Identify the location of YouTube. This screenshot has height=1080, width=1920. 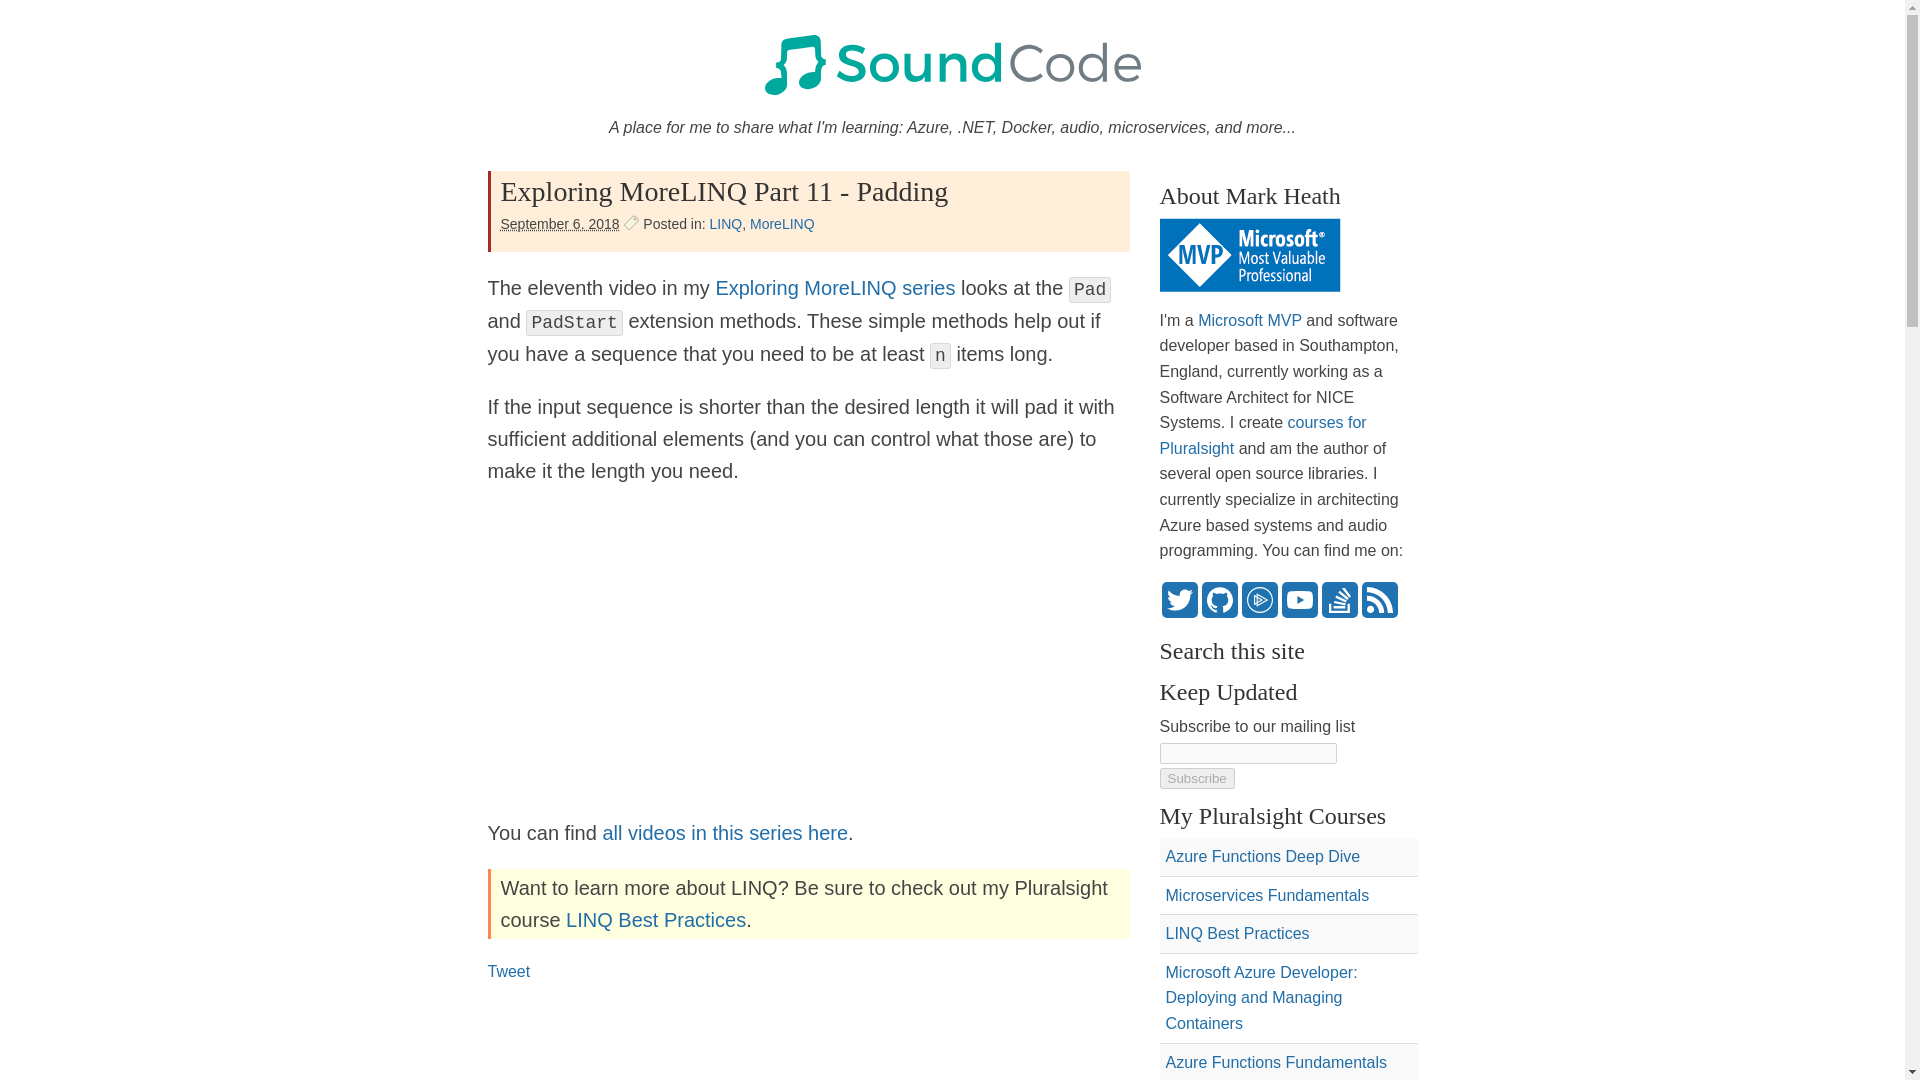
(1300, 600).